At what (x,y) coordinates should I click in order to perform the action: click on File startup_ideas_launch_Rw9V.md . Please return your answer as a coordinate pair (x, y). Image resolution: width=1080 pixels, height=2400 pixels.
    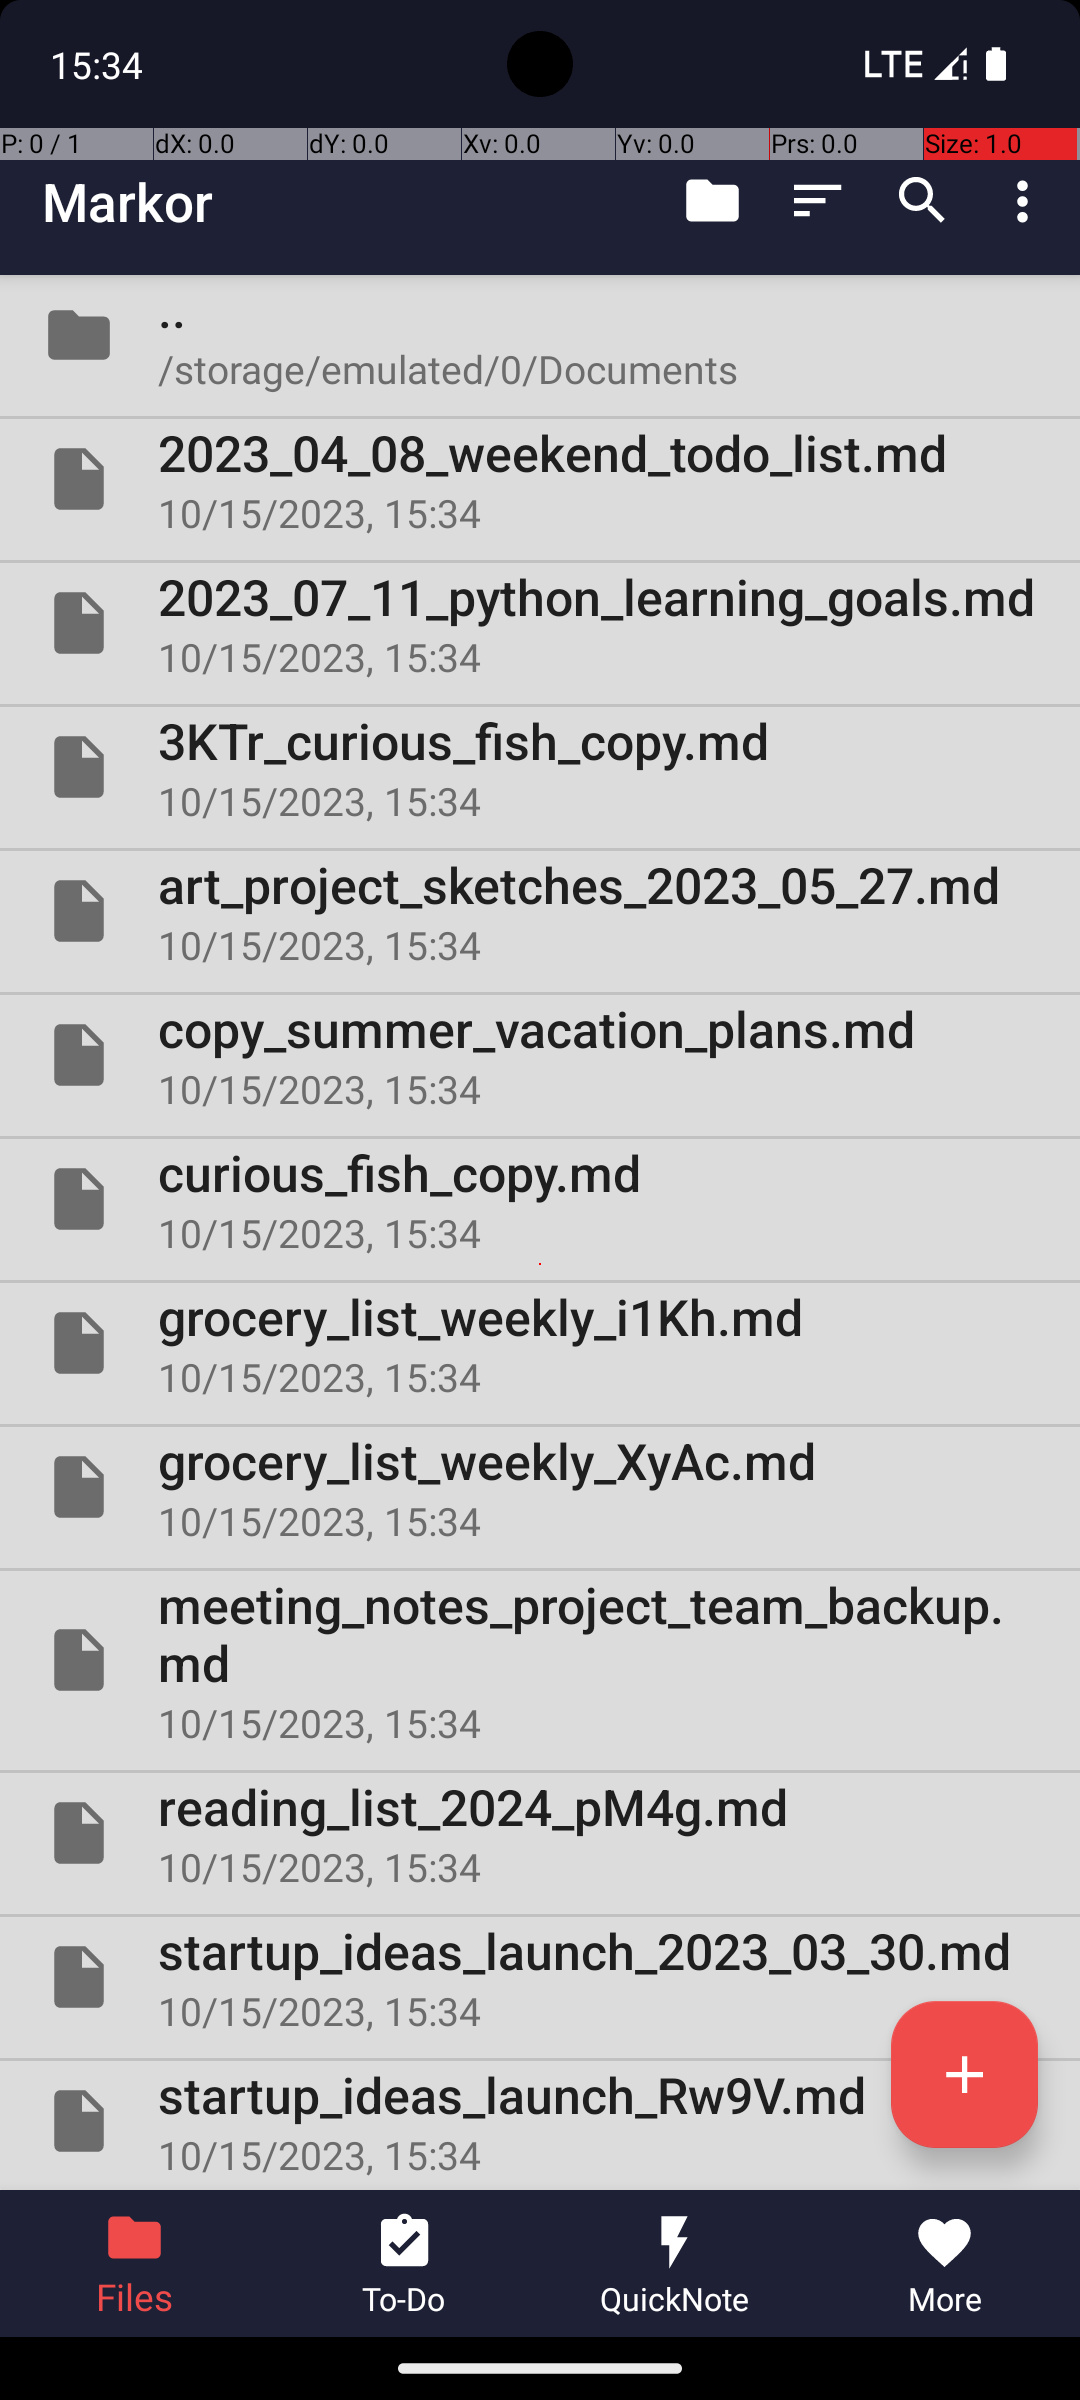
    Looking at the image, I should click on (540, 2121).